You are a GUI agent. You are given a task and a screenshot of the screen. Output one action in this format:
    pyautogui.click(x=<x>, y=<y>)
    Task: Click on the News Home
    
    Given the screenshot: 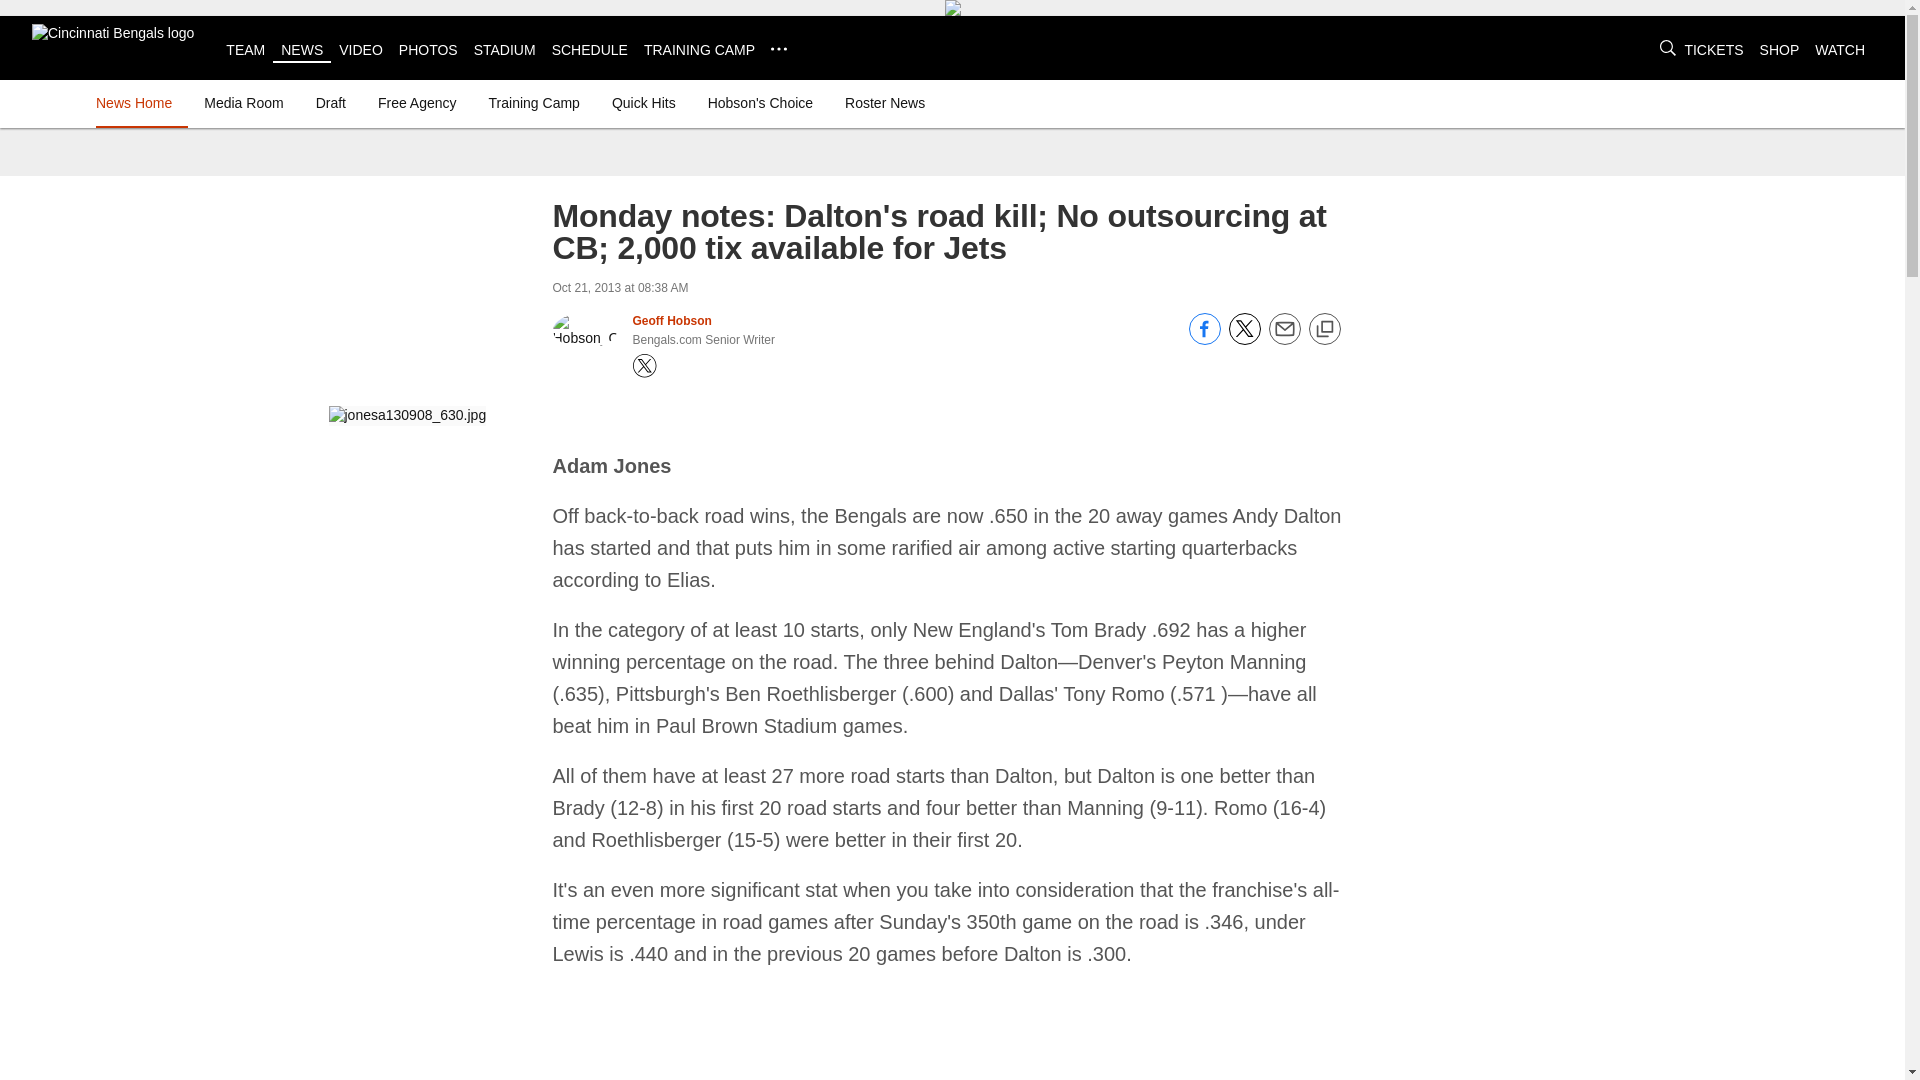 What is the action you would take?
    pyautogui.click(x=138, y=102)
    